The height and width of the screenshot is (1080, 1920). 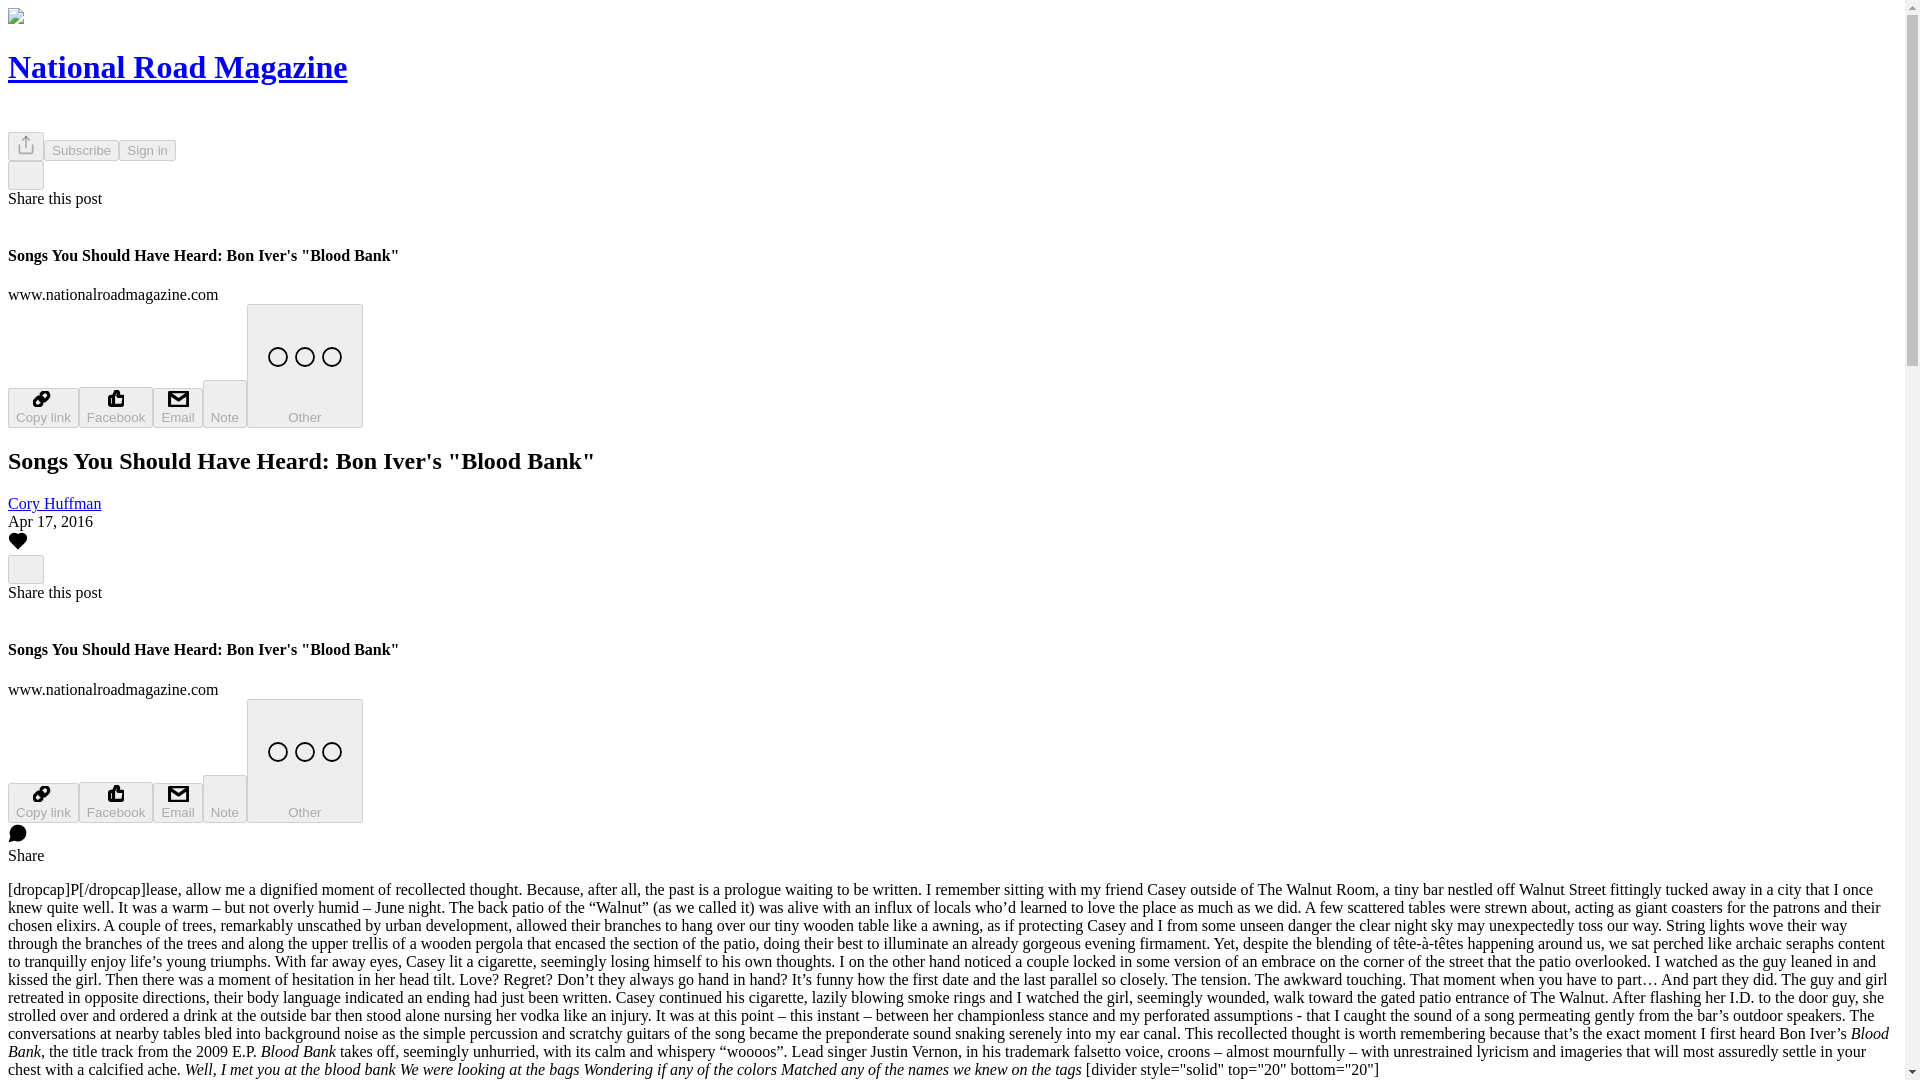 I want to click on Subscribe, so click(x=82, y=150).